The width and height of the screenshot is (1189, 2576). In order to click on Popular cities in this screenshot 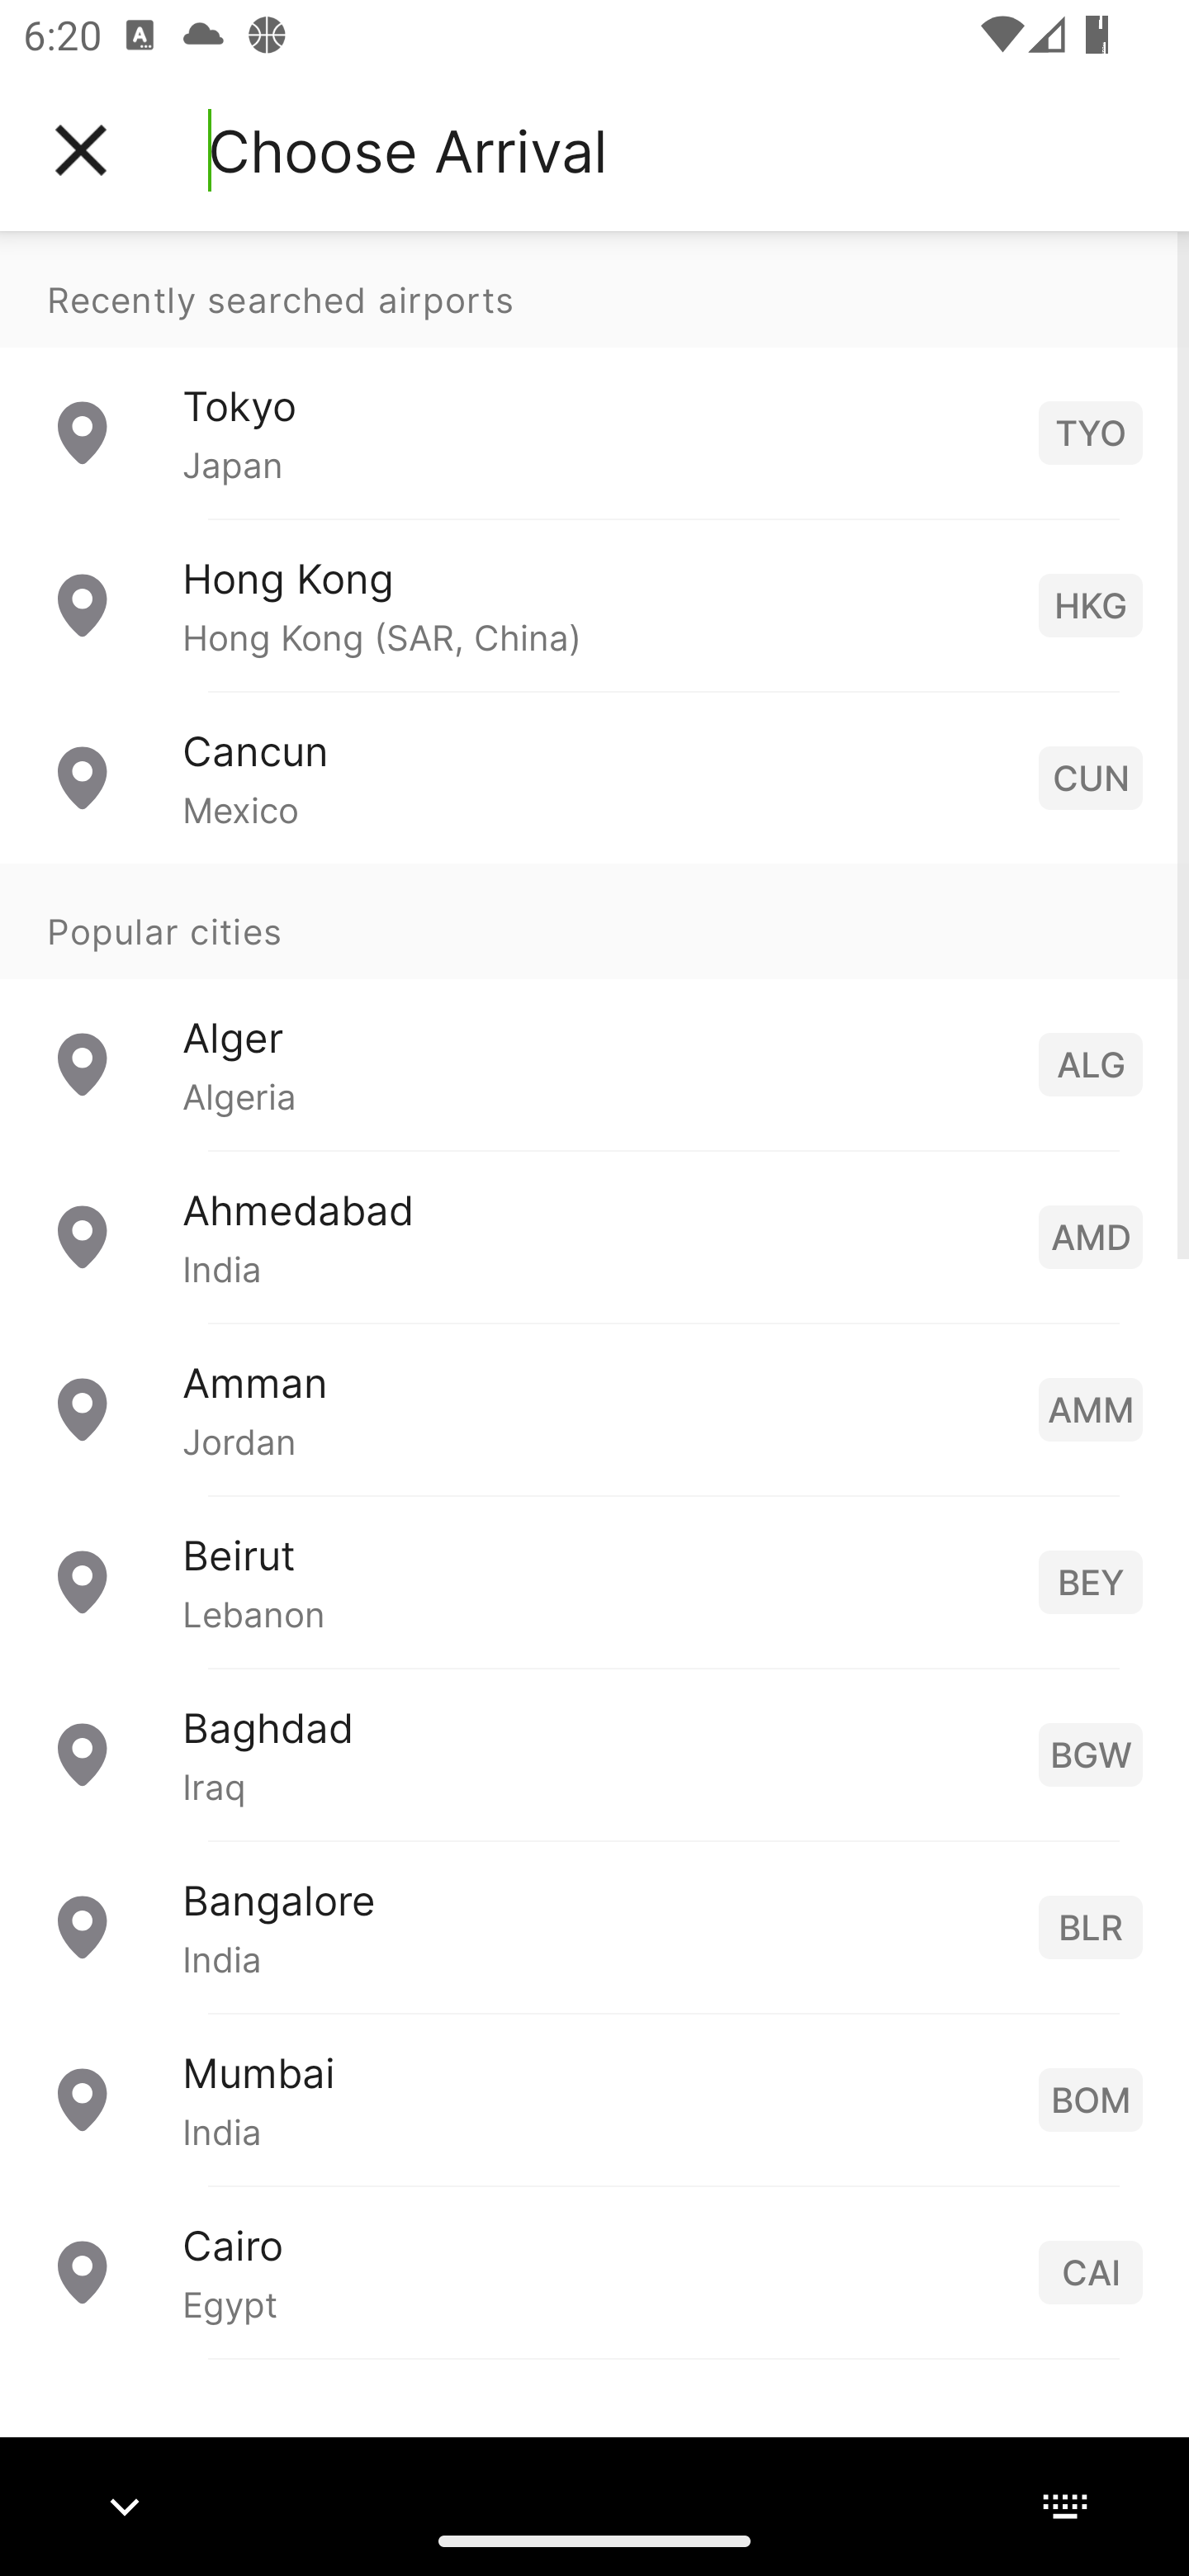, I will do `click(594, 921)`.